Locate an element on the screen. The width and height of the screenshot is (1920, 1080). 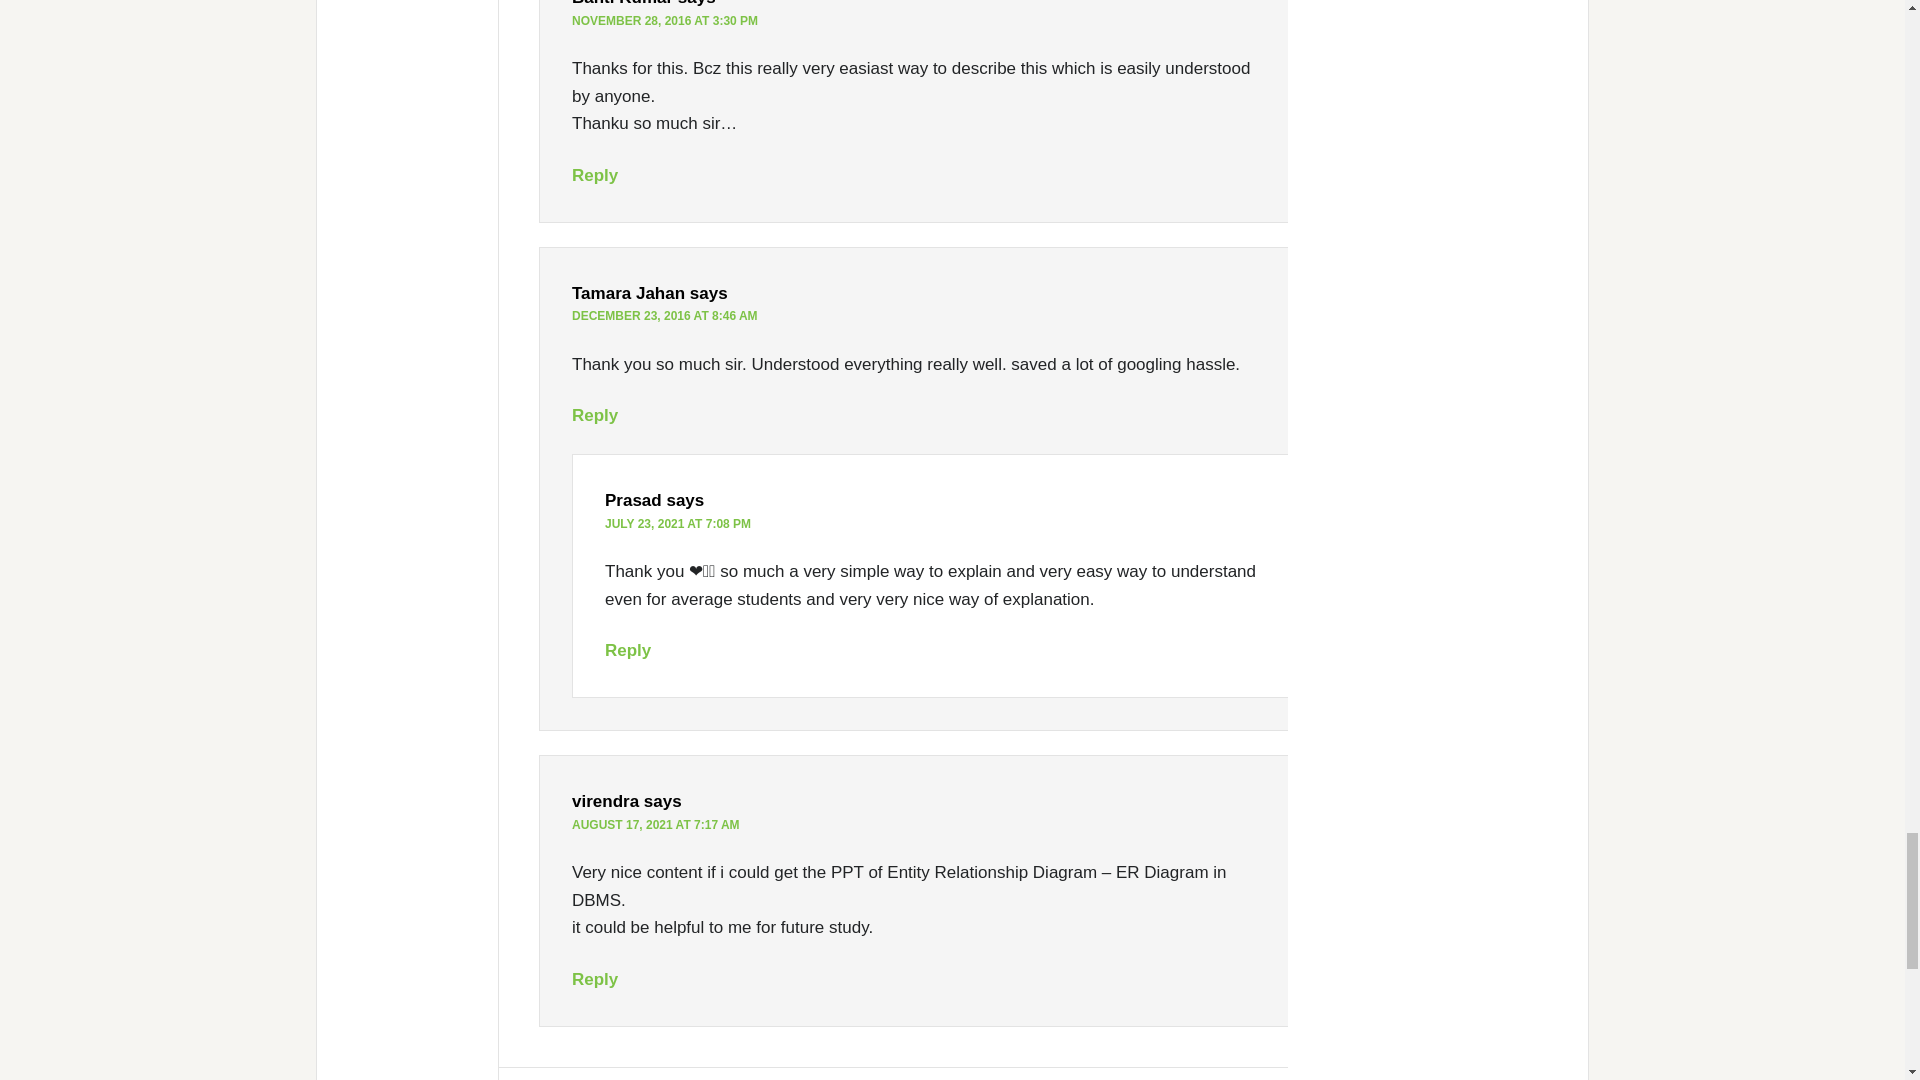
Reply is located at coordinates (595, 175).